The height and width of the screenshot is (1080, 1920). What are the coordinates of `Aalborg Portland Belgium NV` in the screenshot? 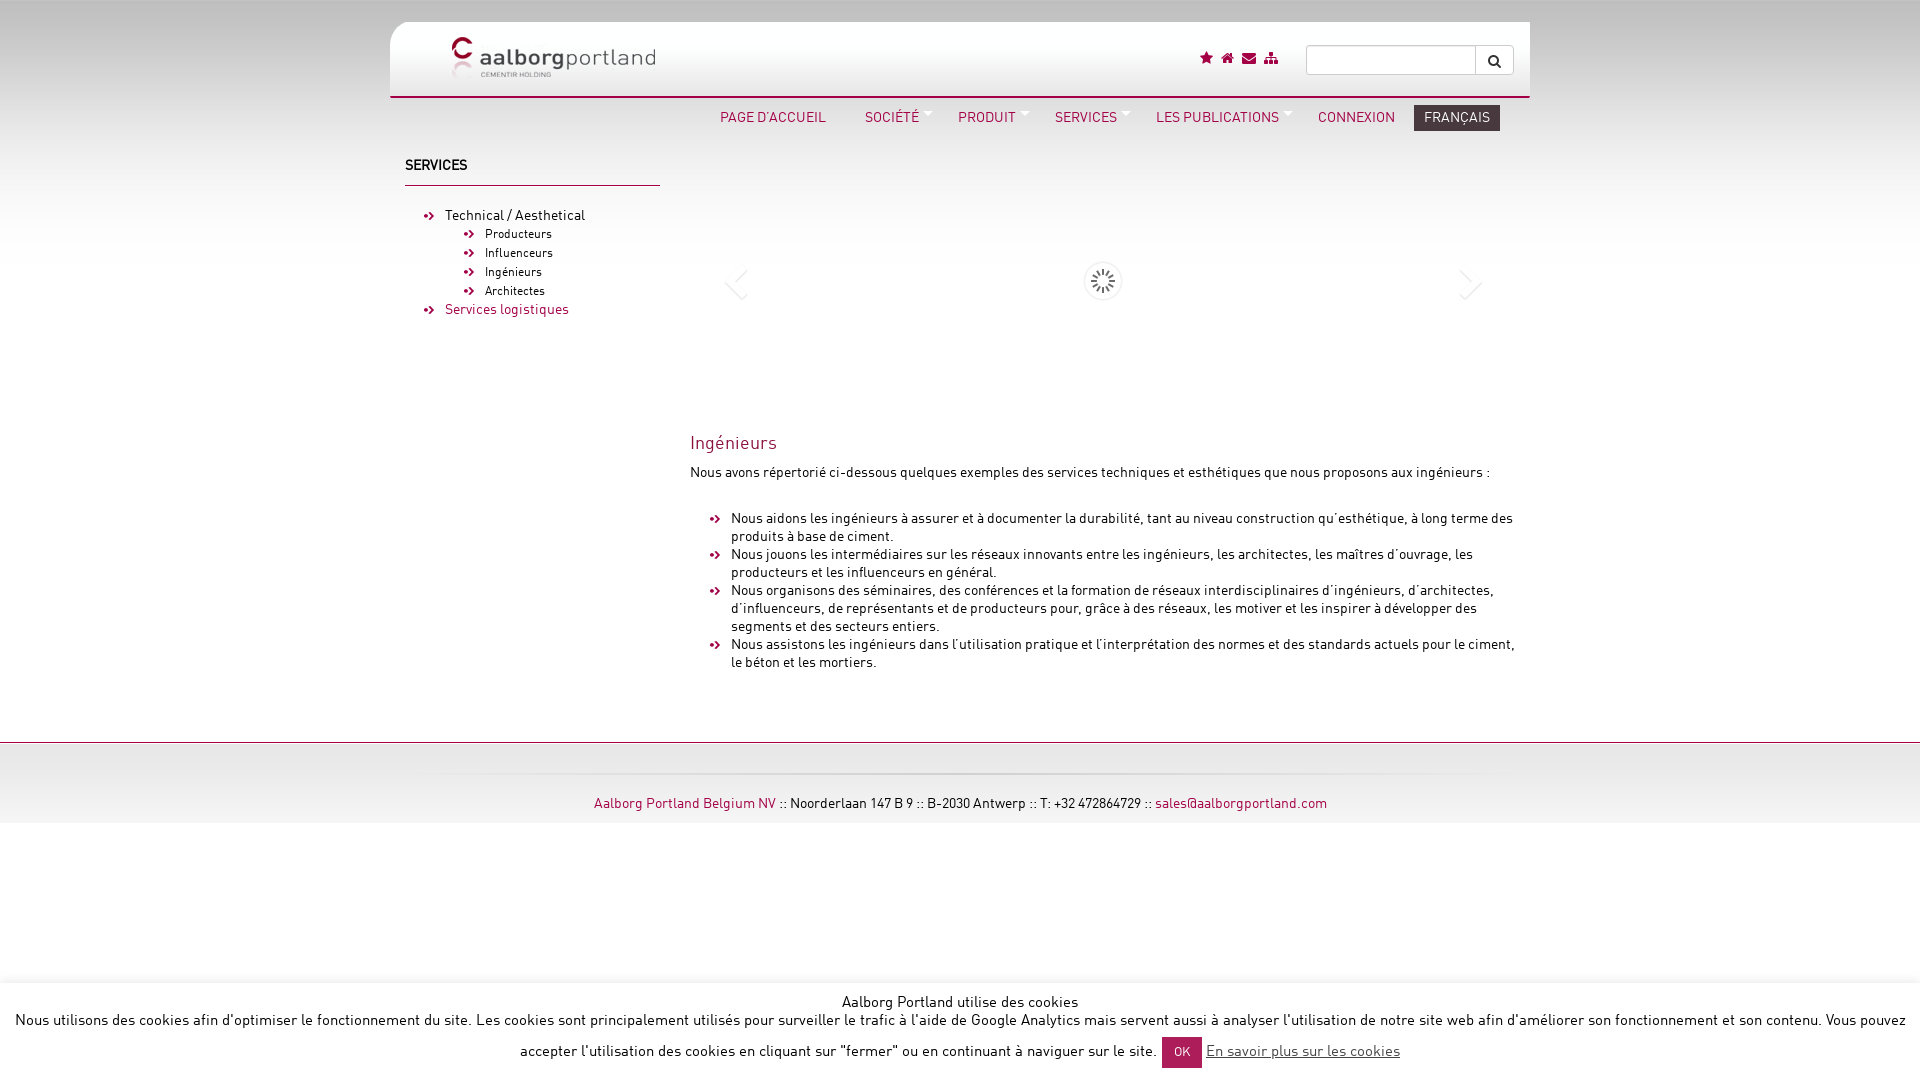 It's located at (685, 804).